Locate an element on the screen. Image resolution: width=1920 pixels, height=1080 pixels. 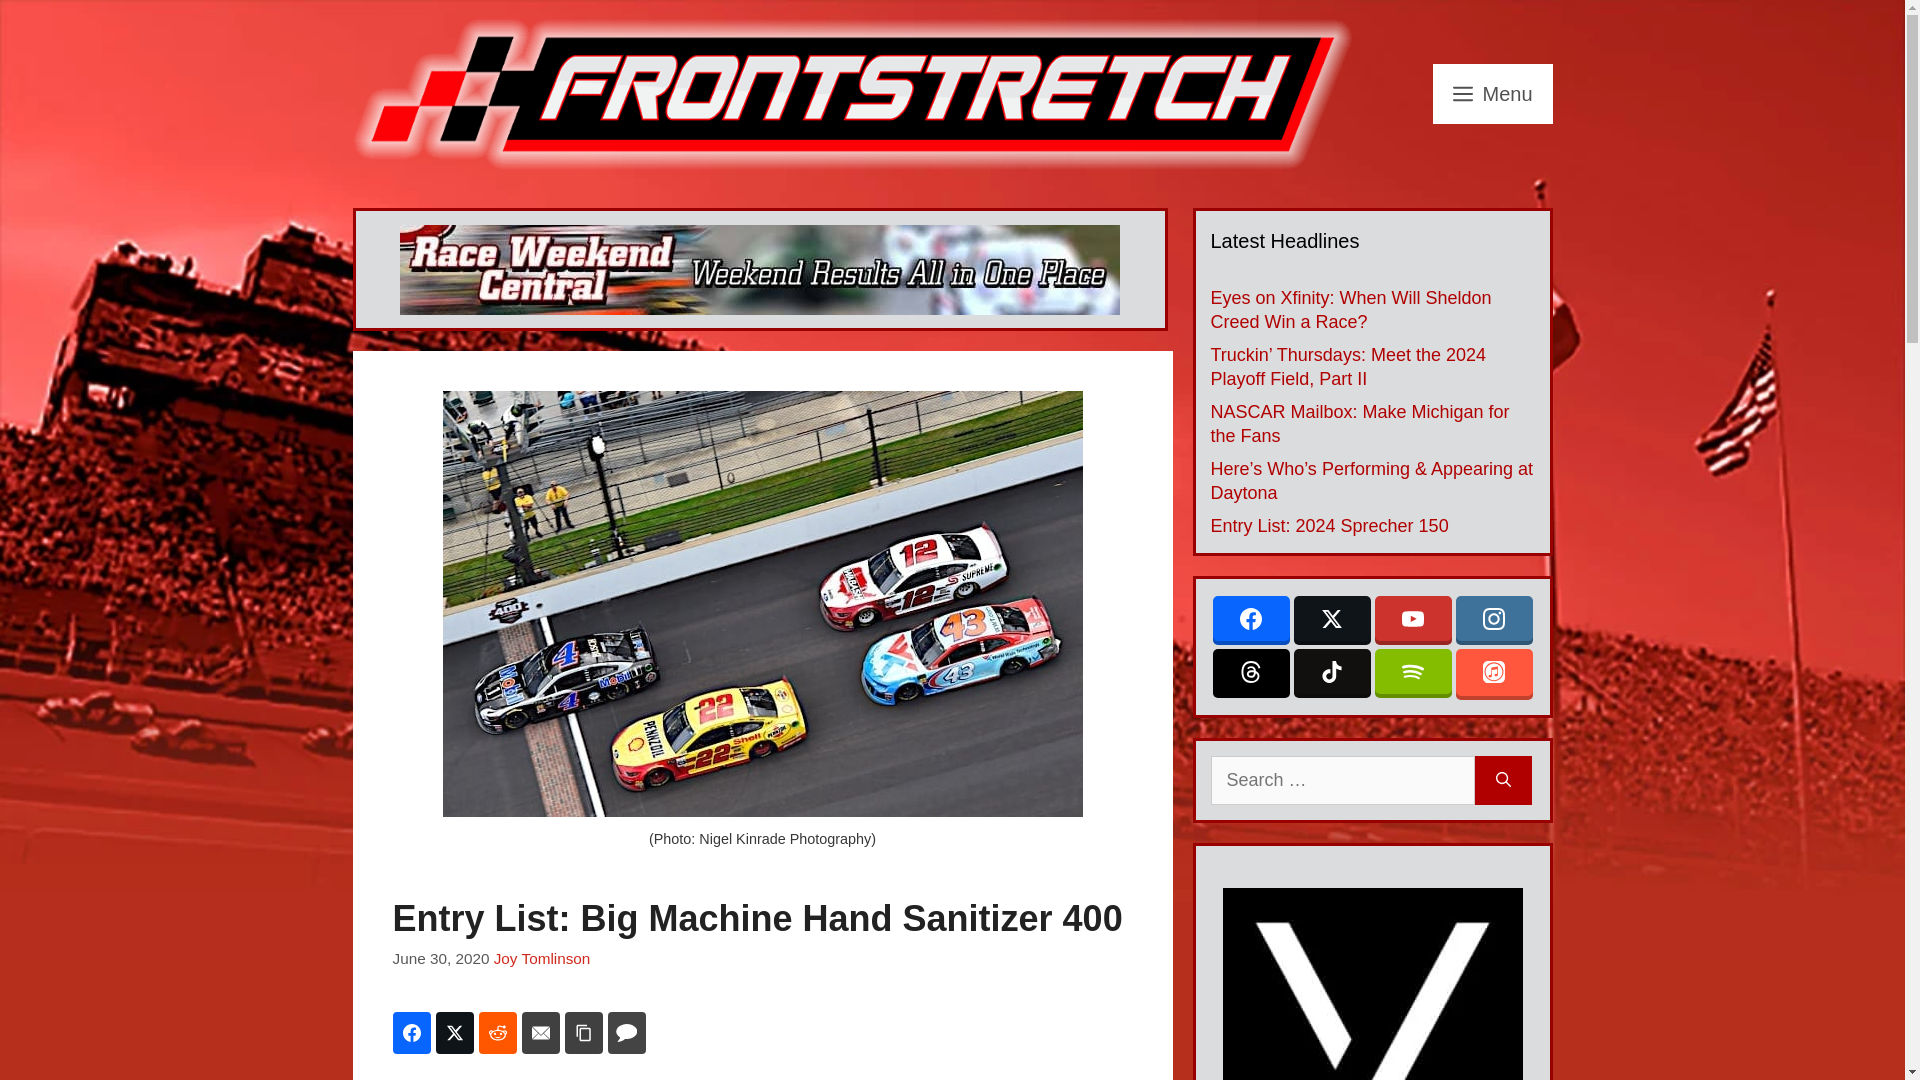
Share on Facebook is located at coordinates (410, 1032).